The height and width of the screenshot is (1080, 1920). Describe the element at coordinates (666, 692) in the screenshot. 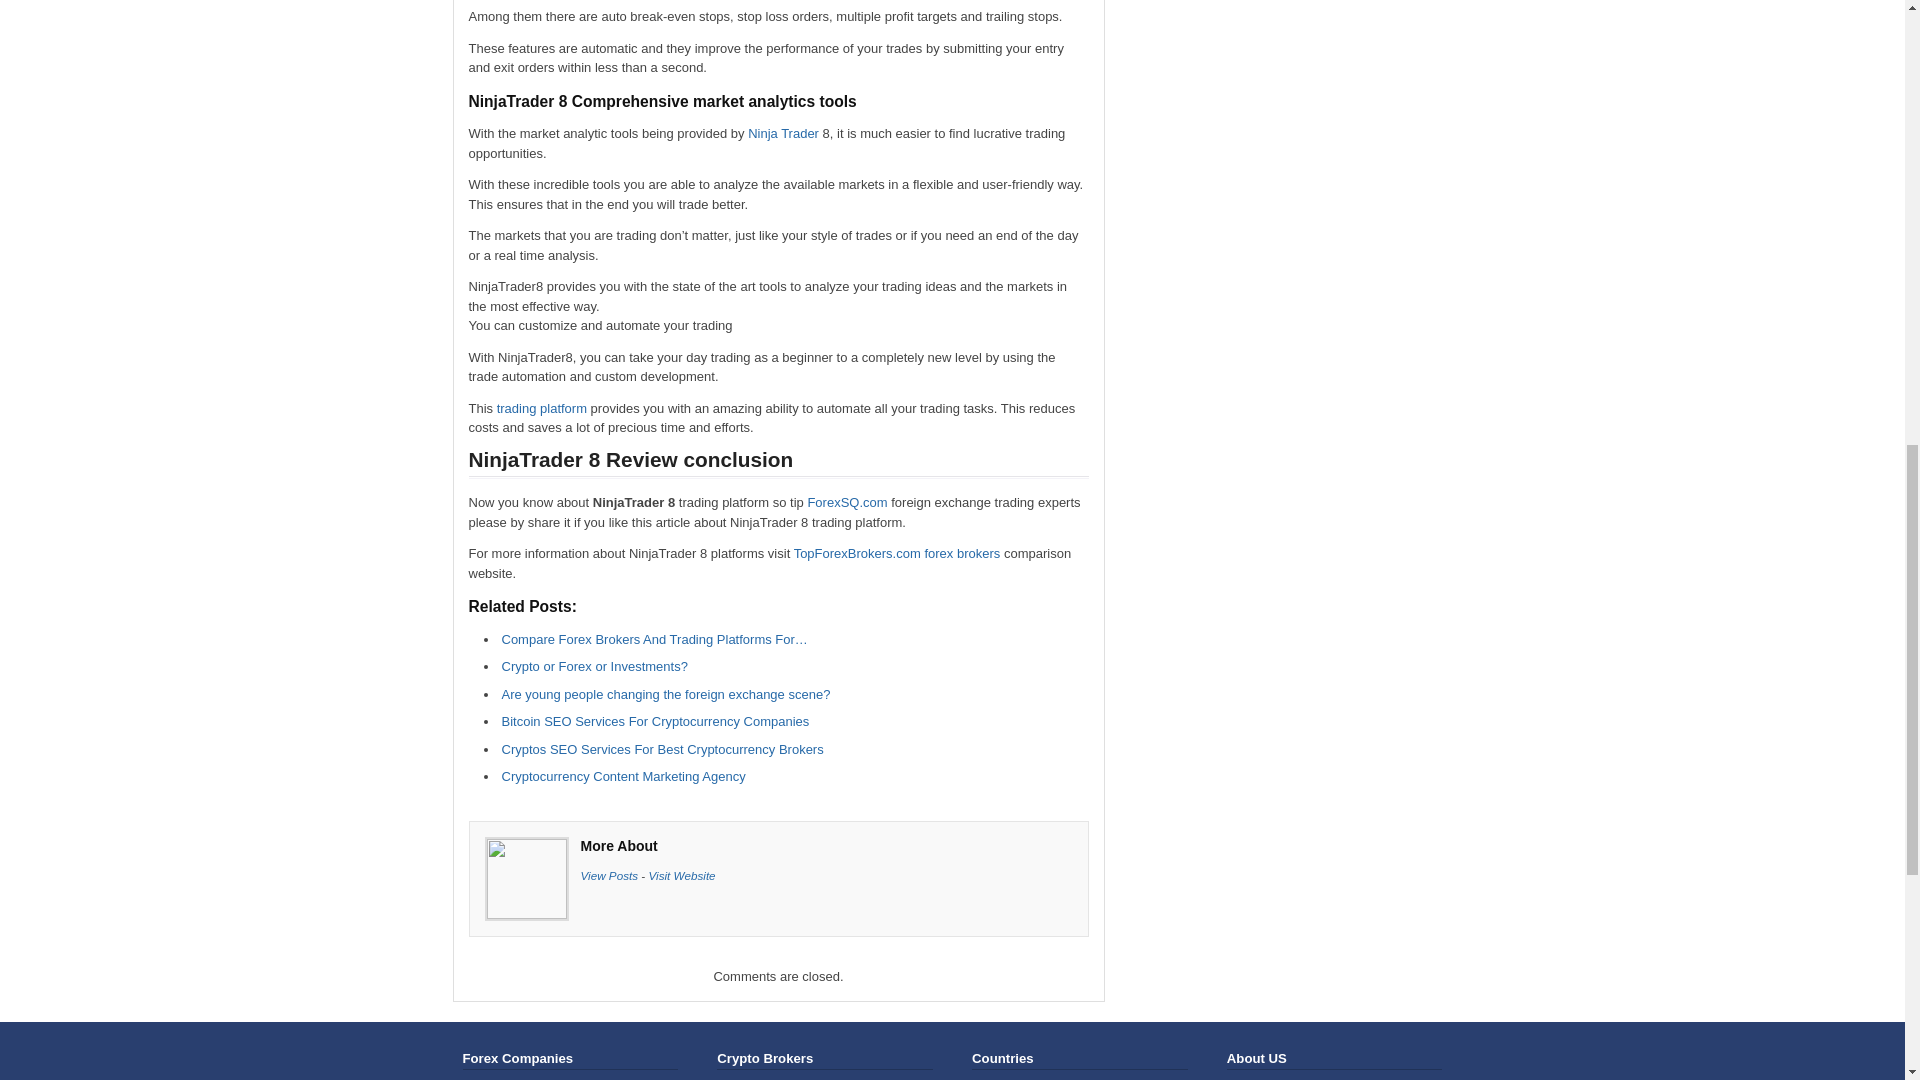

I see `Are young people changing the foreign exchange scene?` at that location.